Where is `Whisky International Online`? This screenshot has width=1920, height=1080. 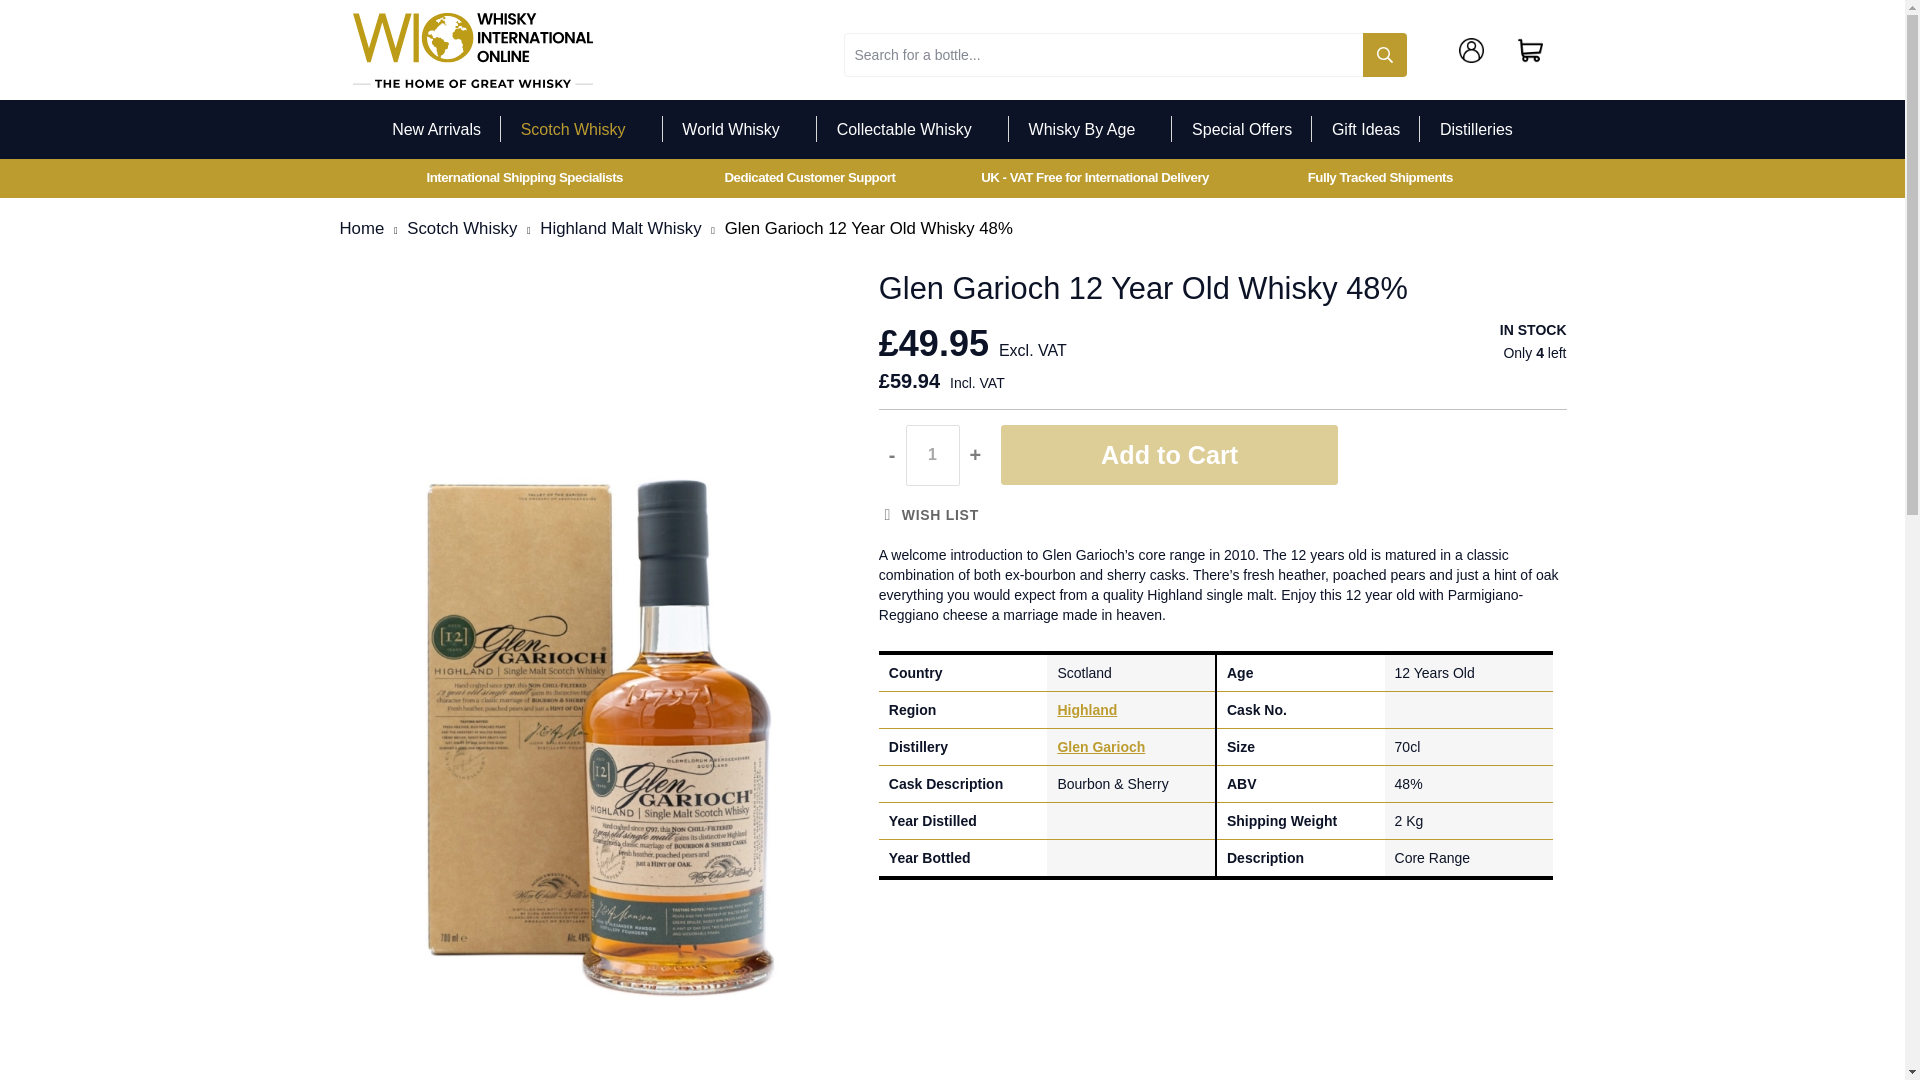 Whisky International Online is located at coordinates (471, 50).